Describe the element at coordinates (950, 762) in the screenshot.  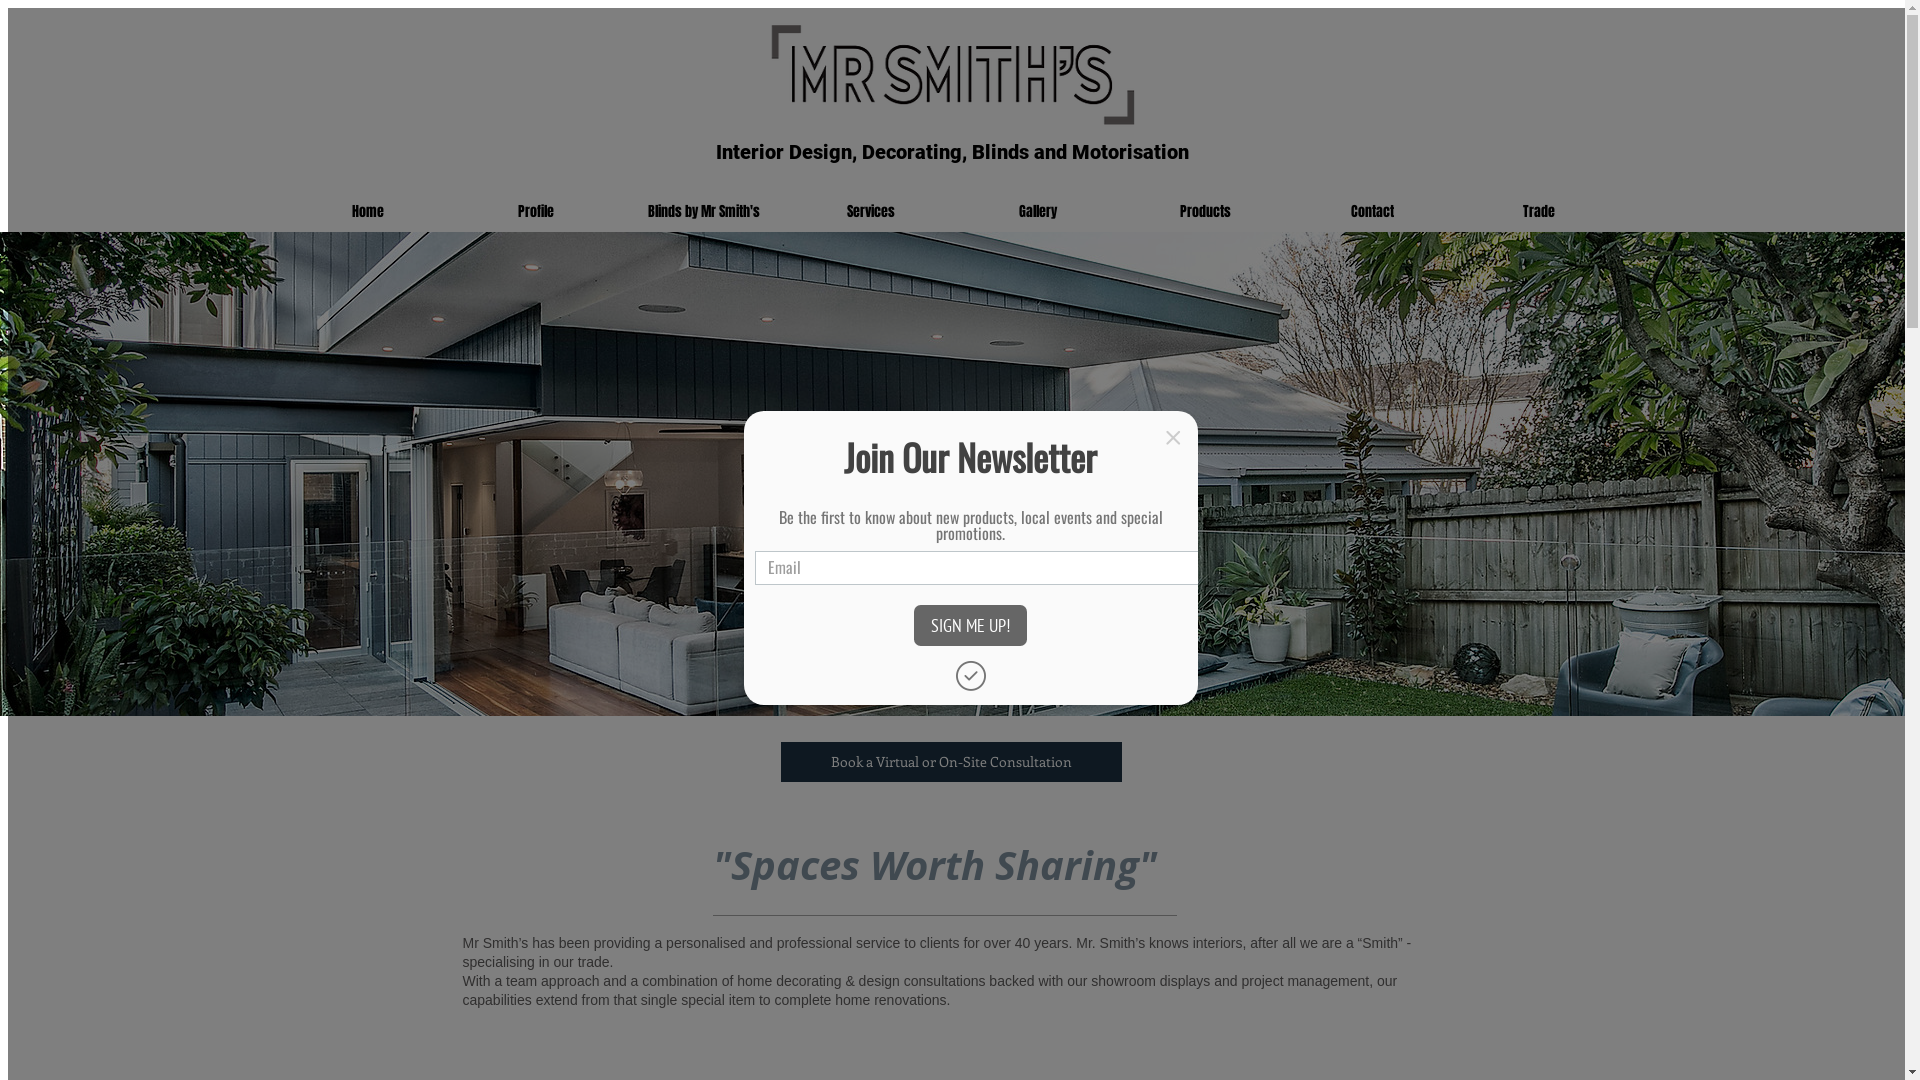
I see `Book a Virtual or On-Site Consultation` at that location.